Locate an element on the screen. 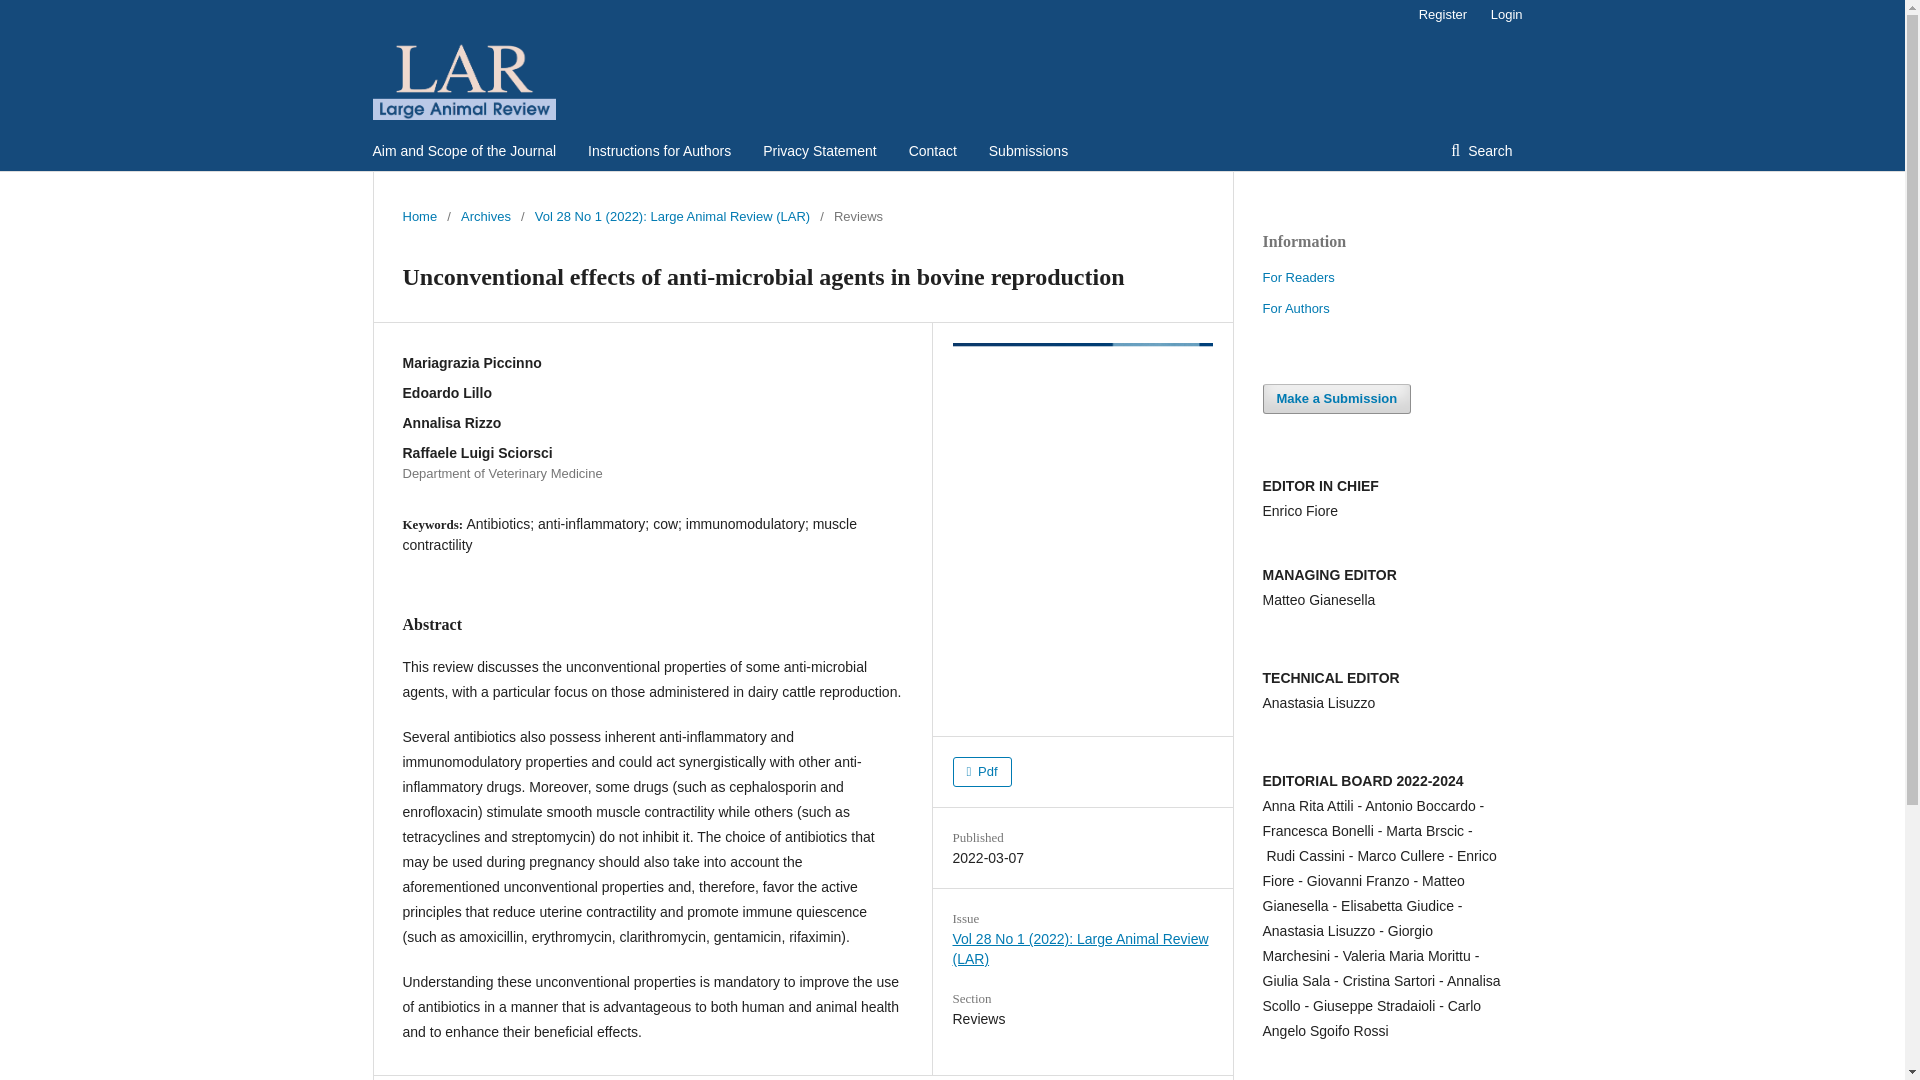  Make a Submission is located at coordinates (1336, 398).